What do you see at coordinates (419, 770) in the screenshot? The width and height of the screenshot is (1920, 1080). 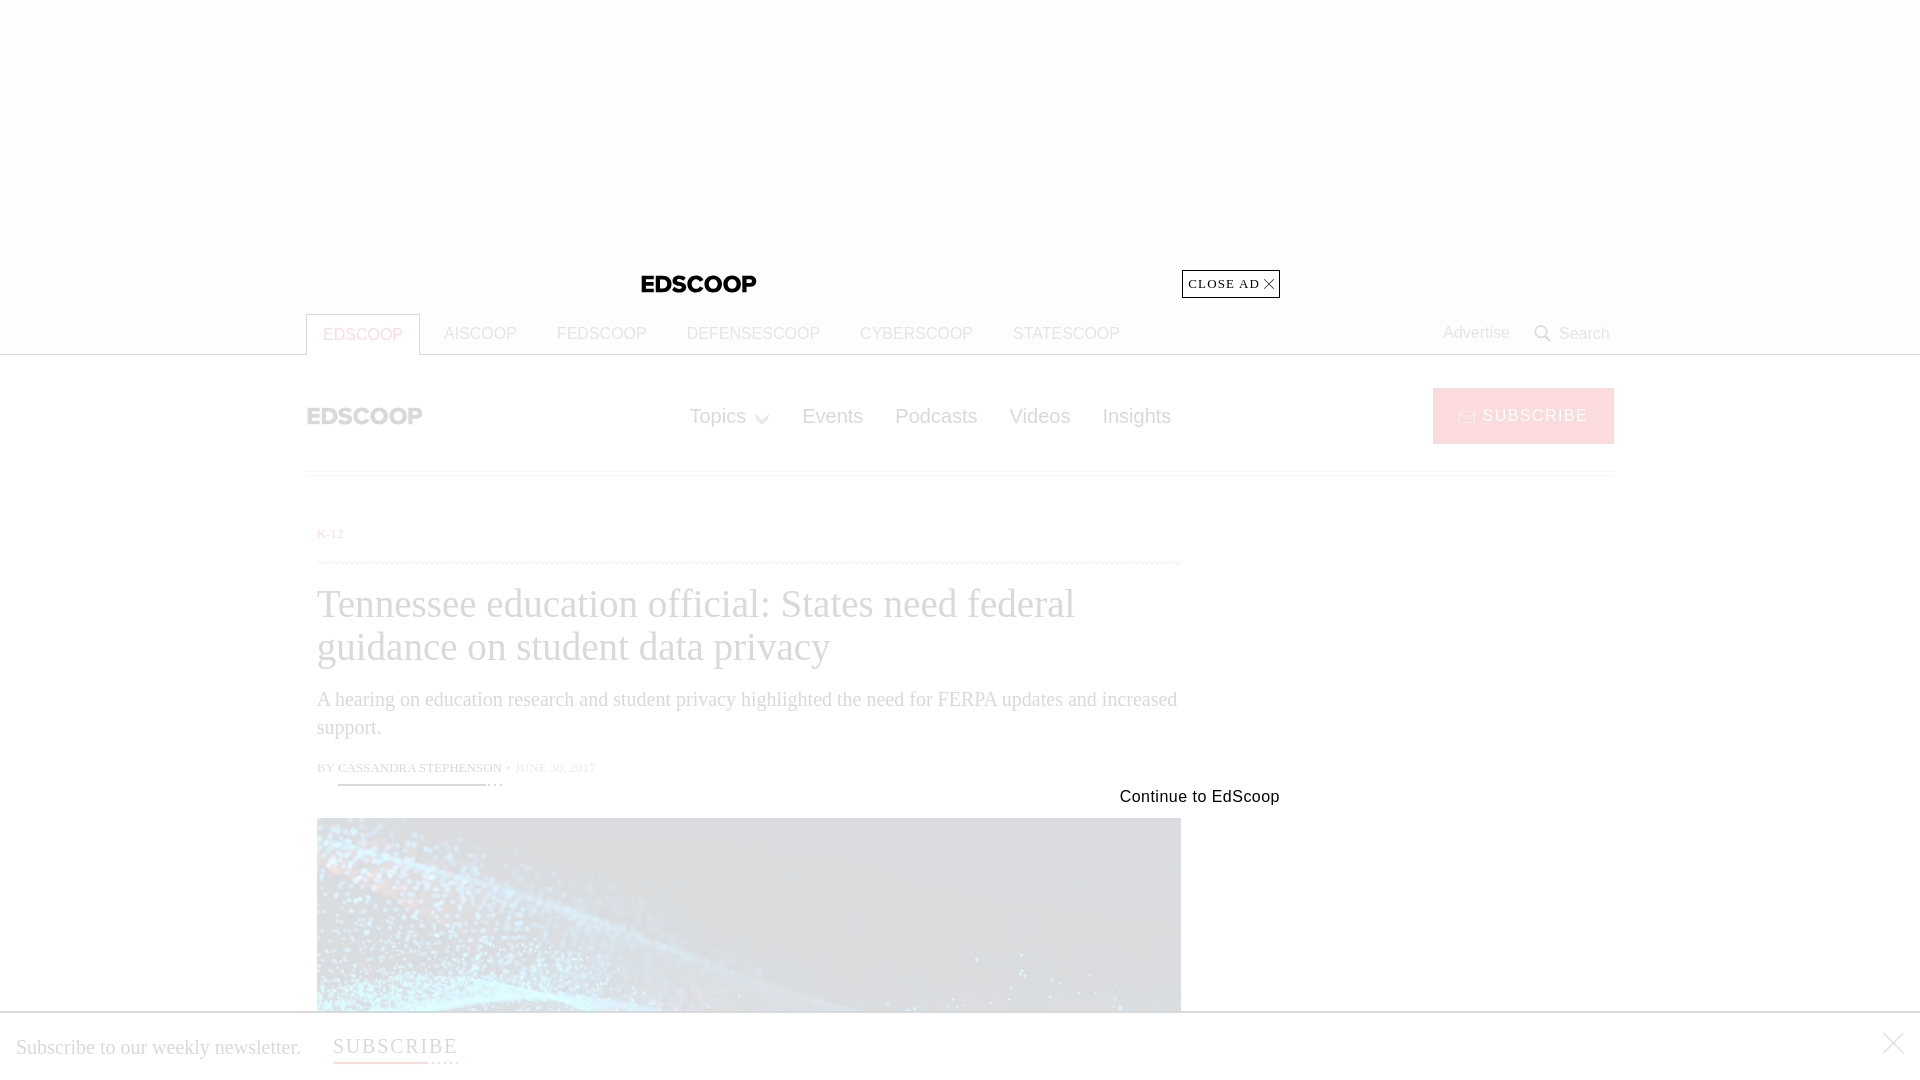 I see `Cassandra Stephenson` at bounding box center [419, 770].